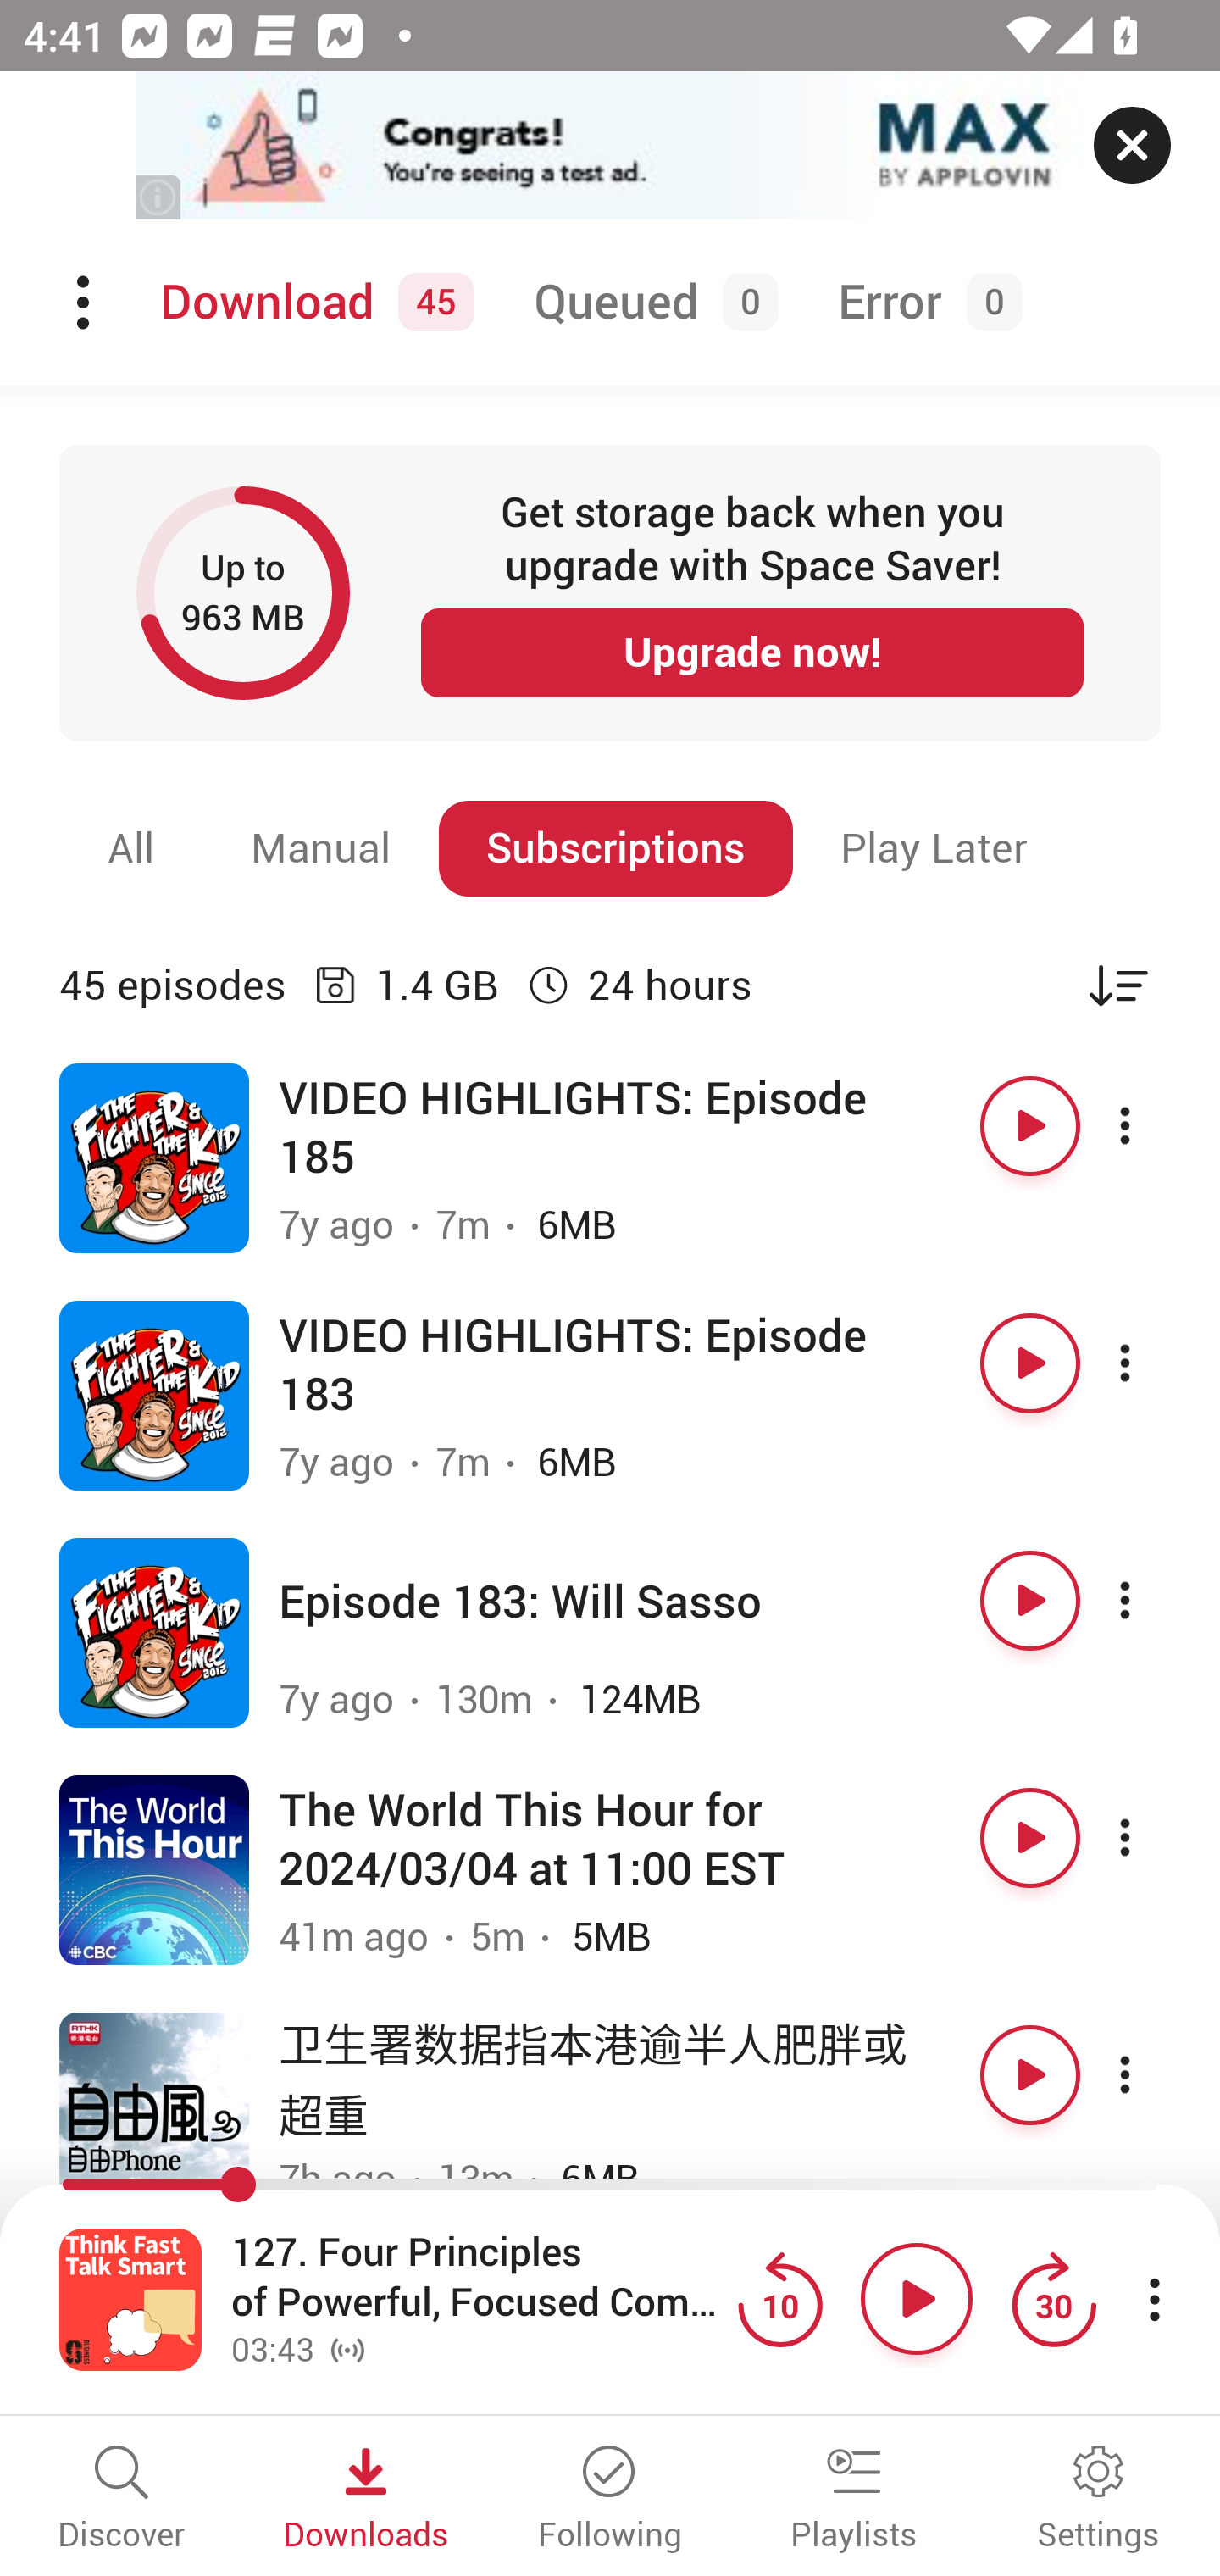  I want to click on Discover, so click(122, 2500).